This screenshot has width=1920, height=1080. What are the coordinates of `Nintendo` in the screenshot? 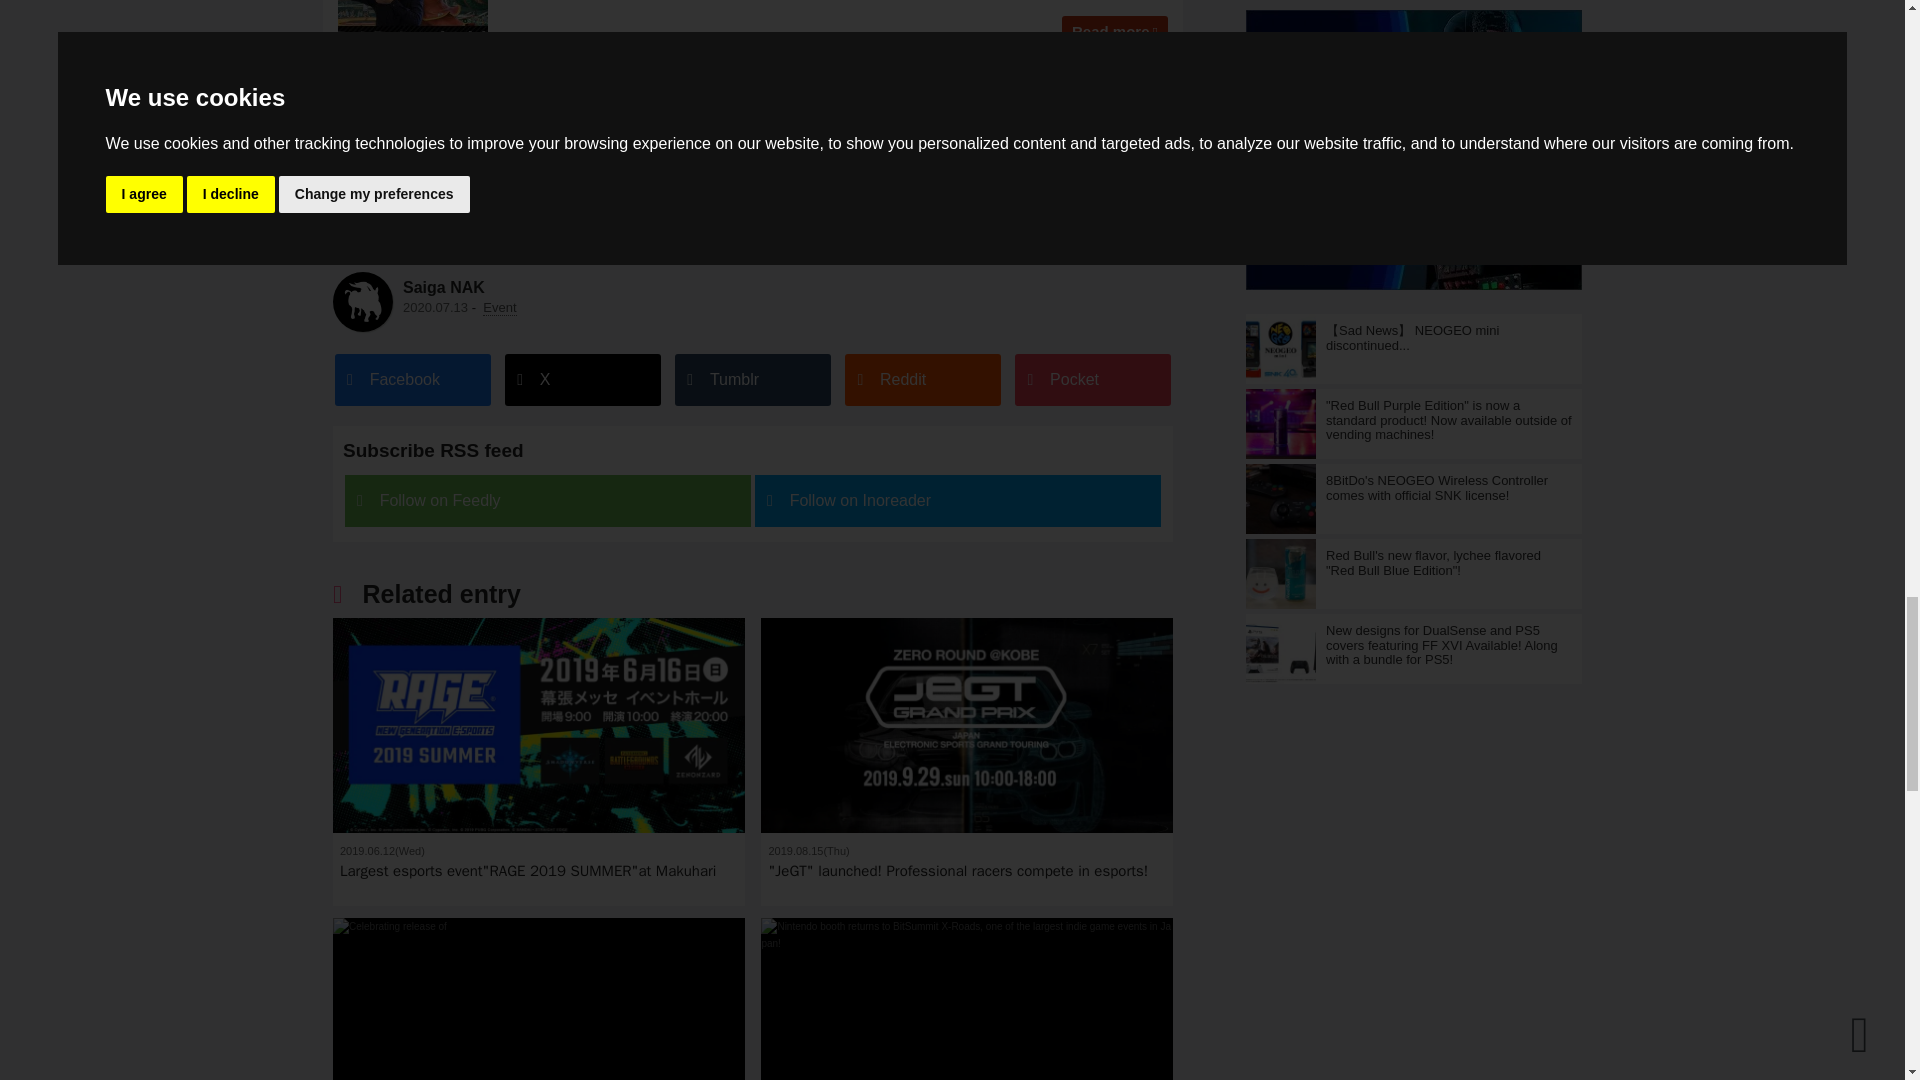 It's located at (368, 242).